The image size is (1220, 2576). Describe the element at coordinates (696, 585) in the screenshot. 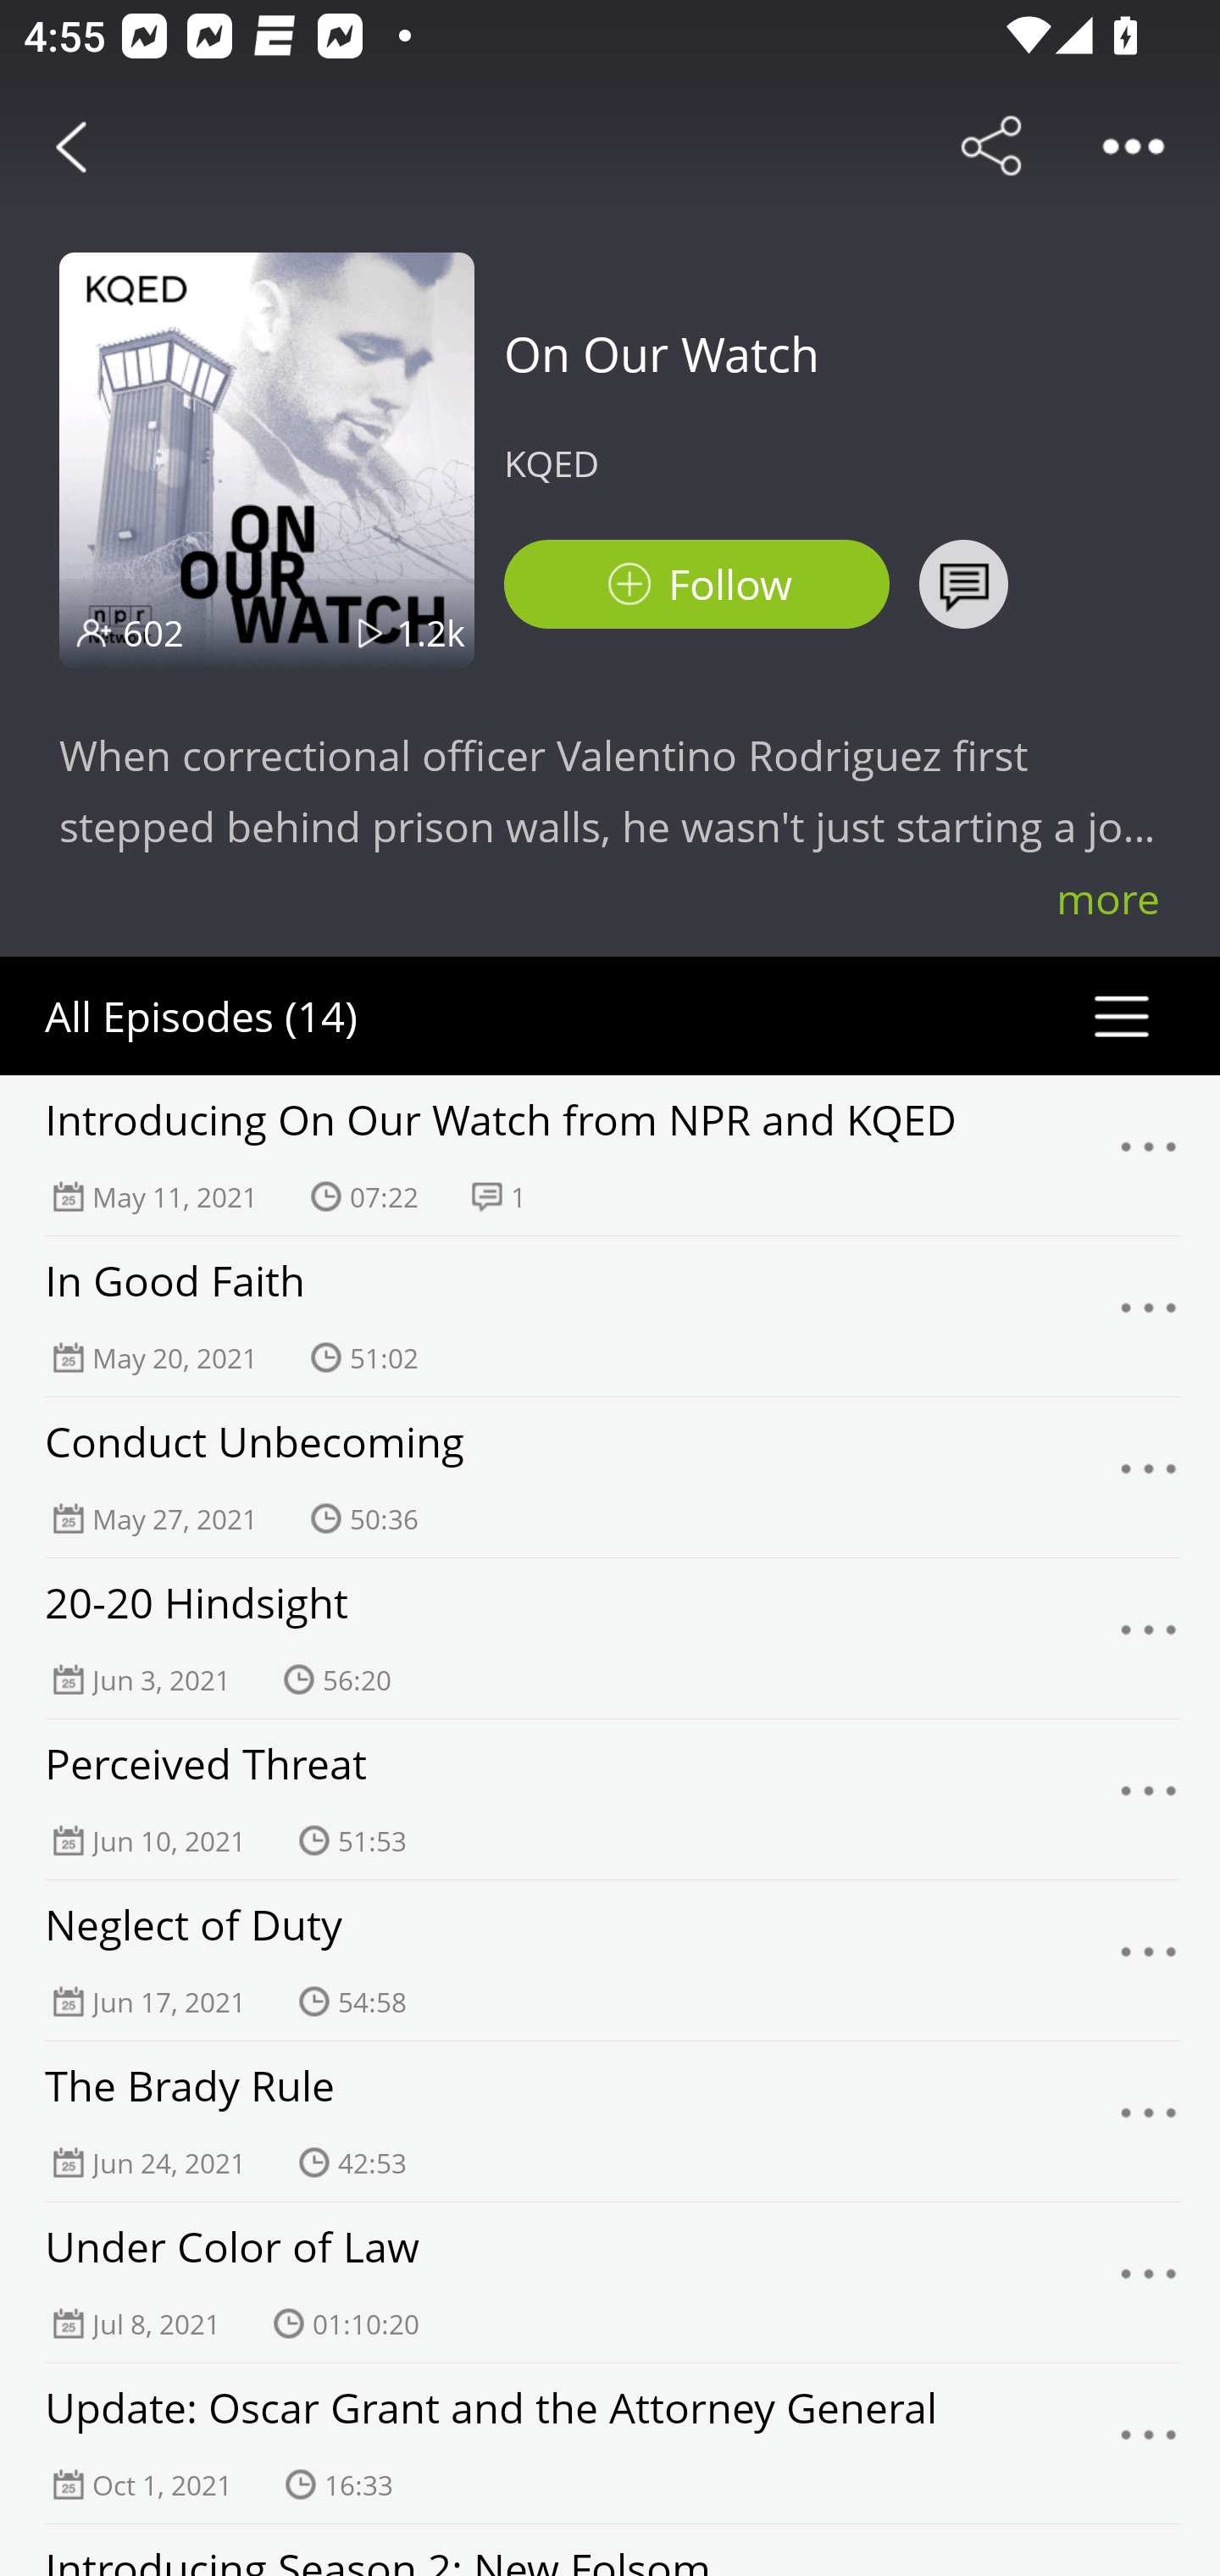

I see `Podbean Follow` at that location.